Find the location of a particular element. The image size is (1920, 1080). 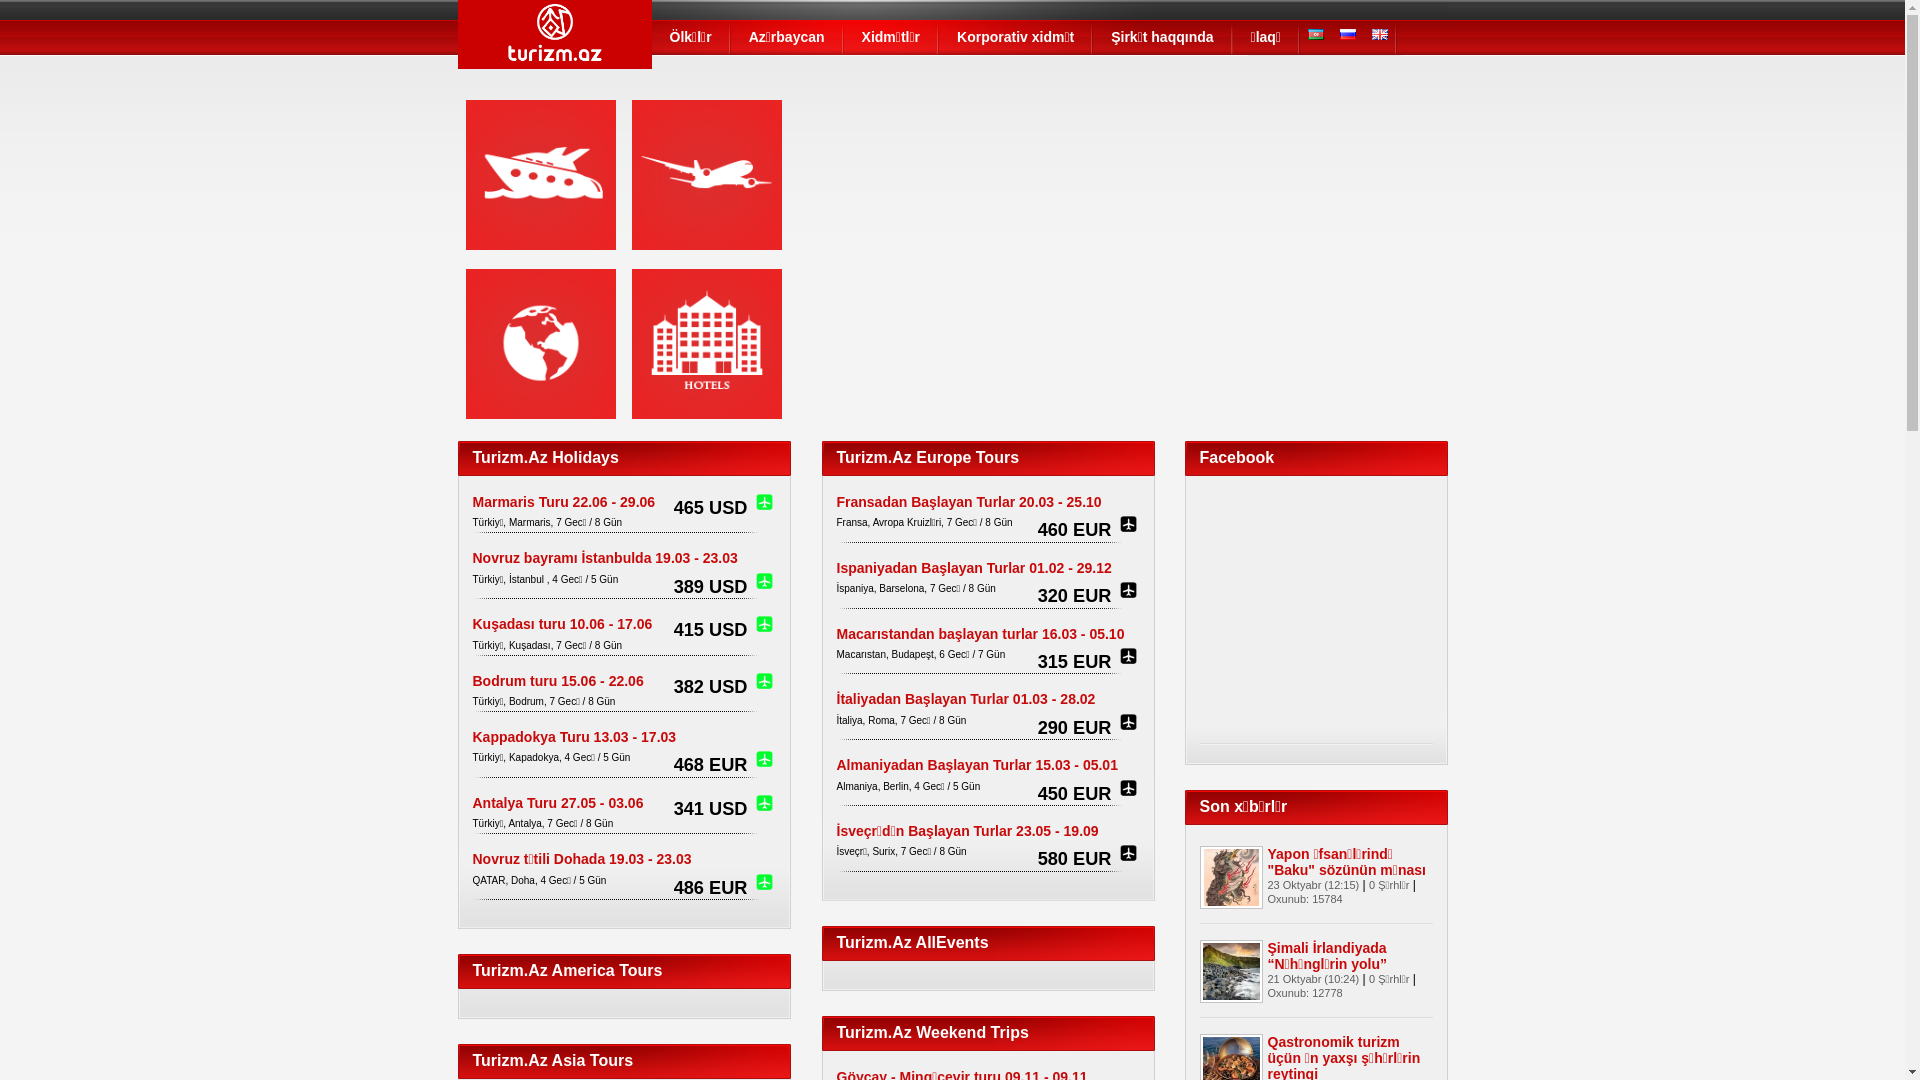

Antalya Turu 27.05 - 03.06 is located at coordinates (558, 803).